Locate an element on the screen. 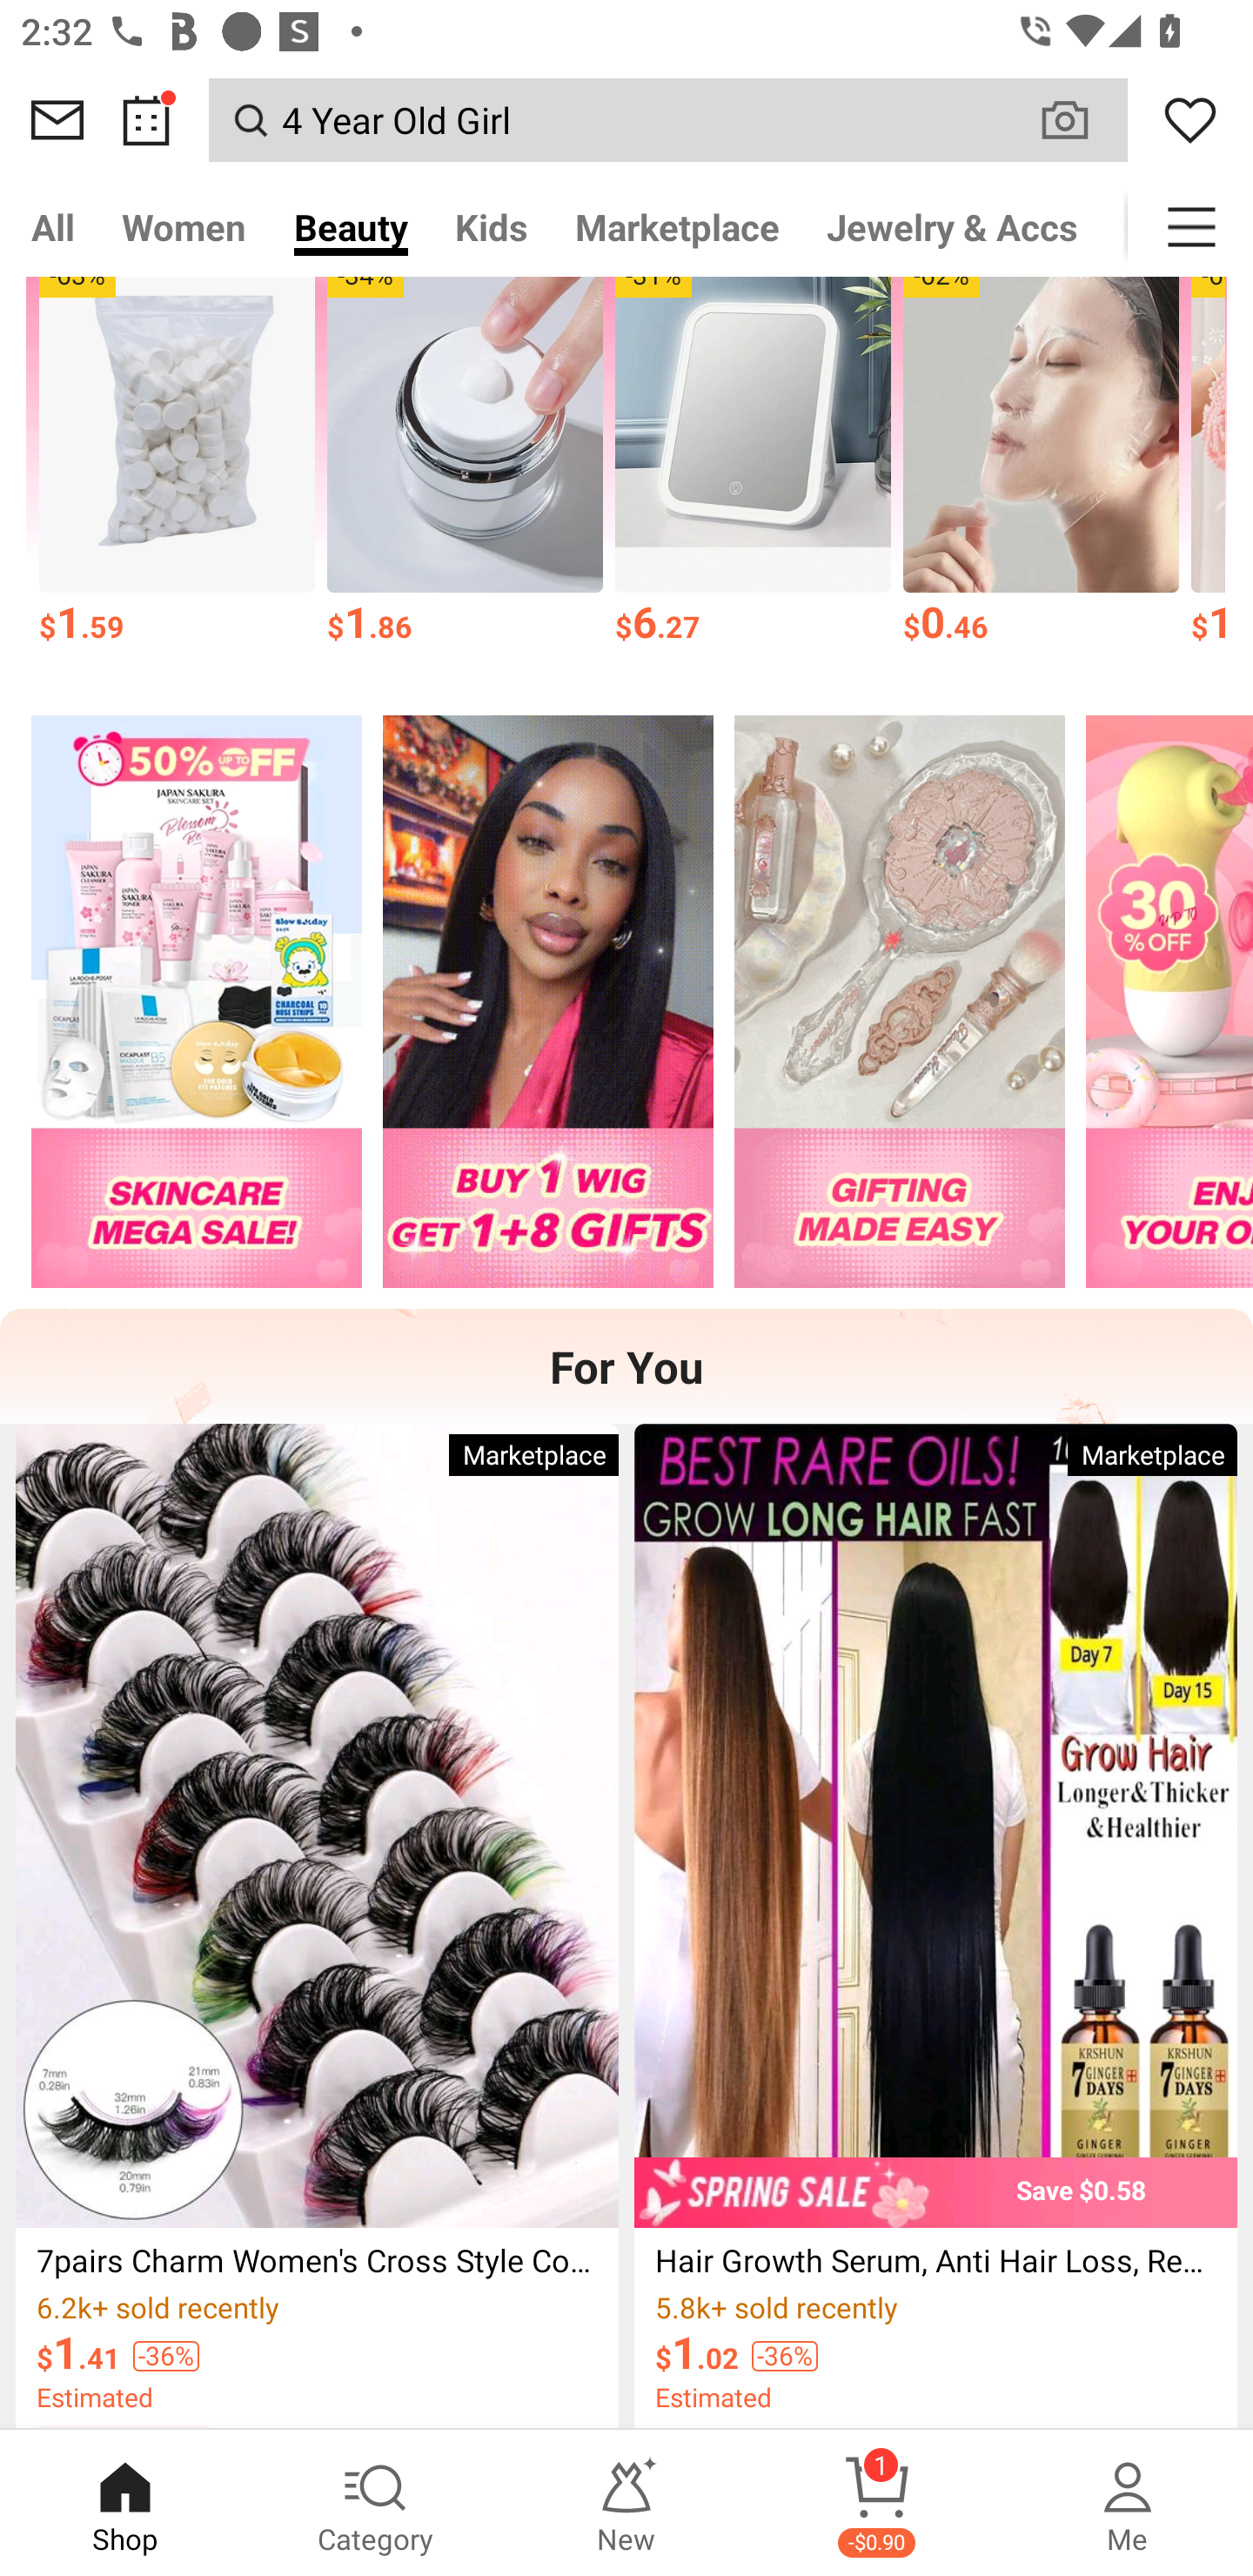 The image size is (1253, 2576). All is located at coordinates (52, 226).